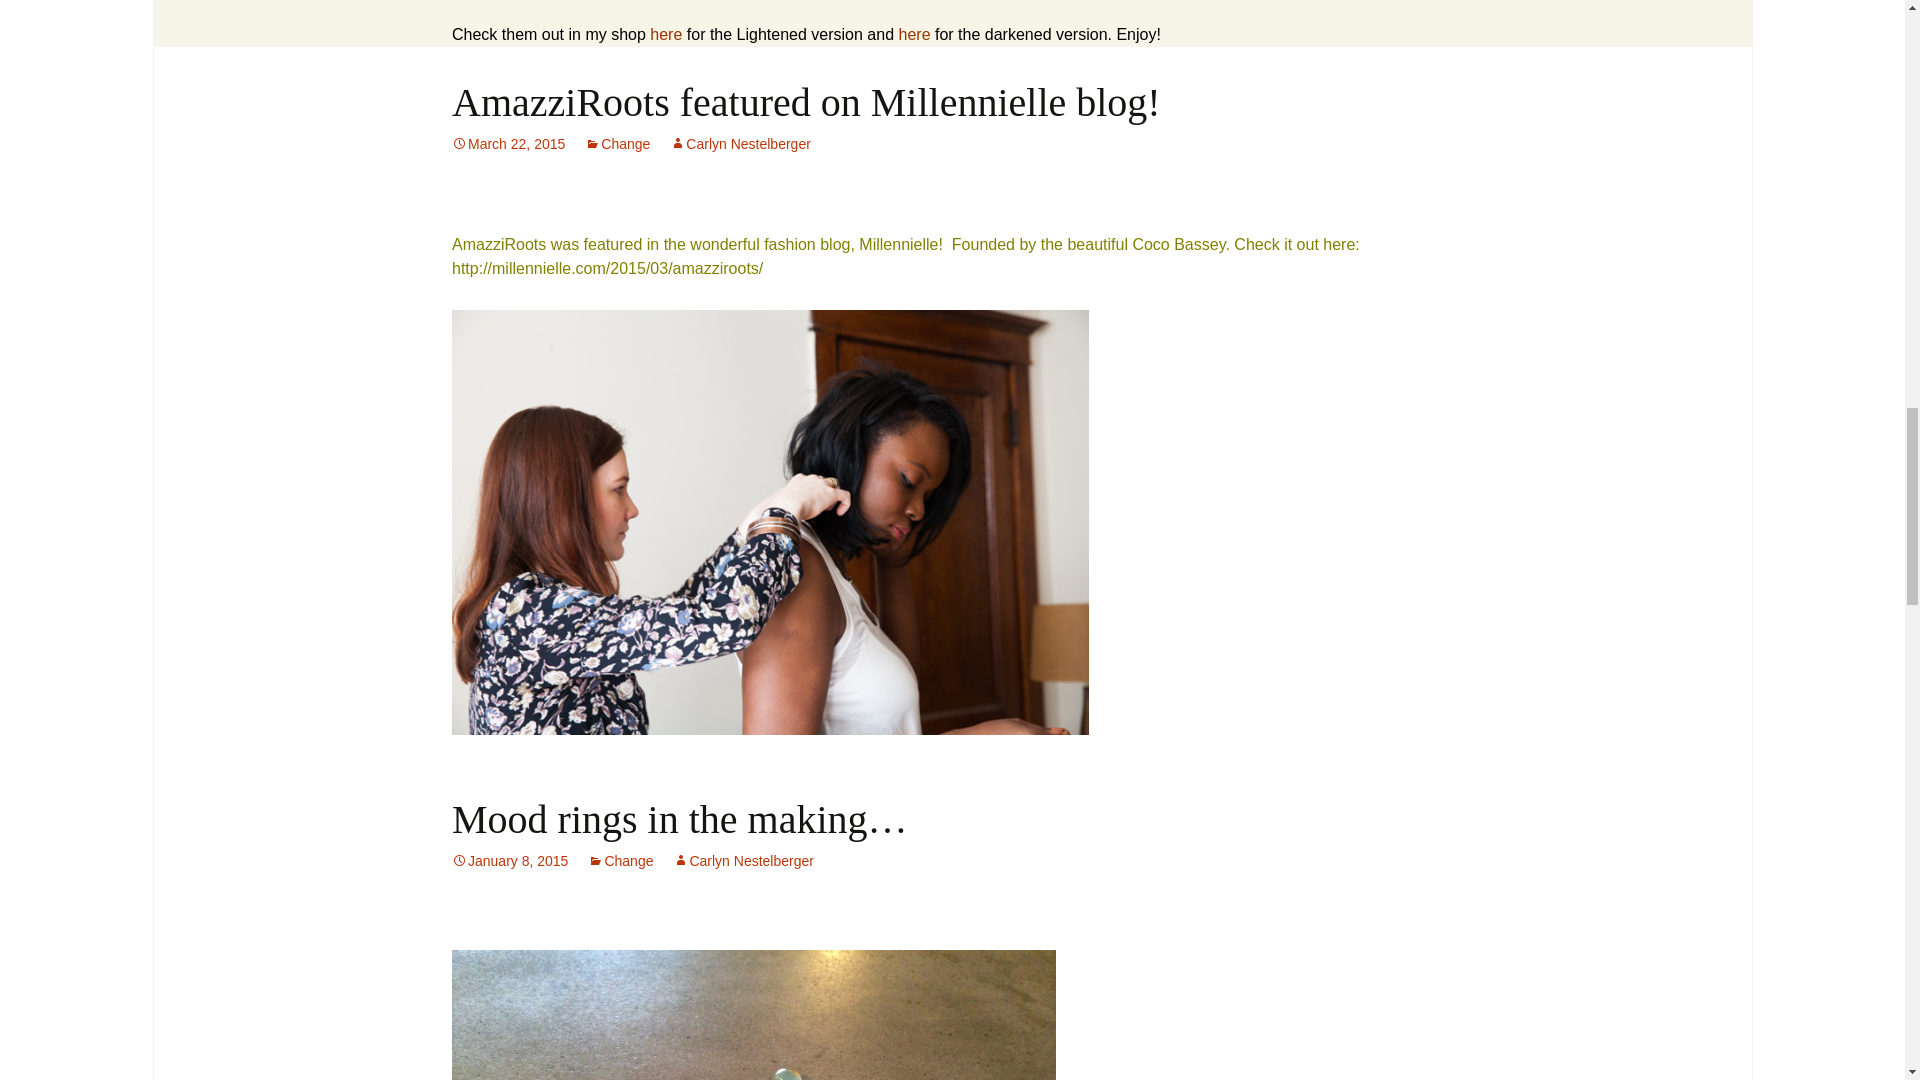 This screenshot has height=1080, width=1920. I want to click on Carlyn Nestelberger, so click(740, 144).